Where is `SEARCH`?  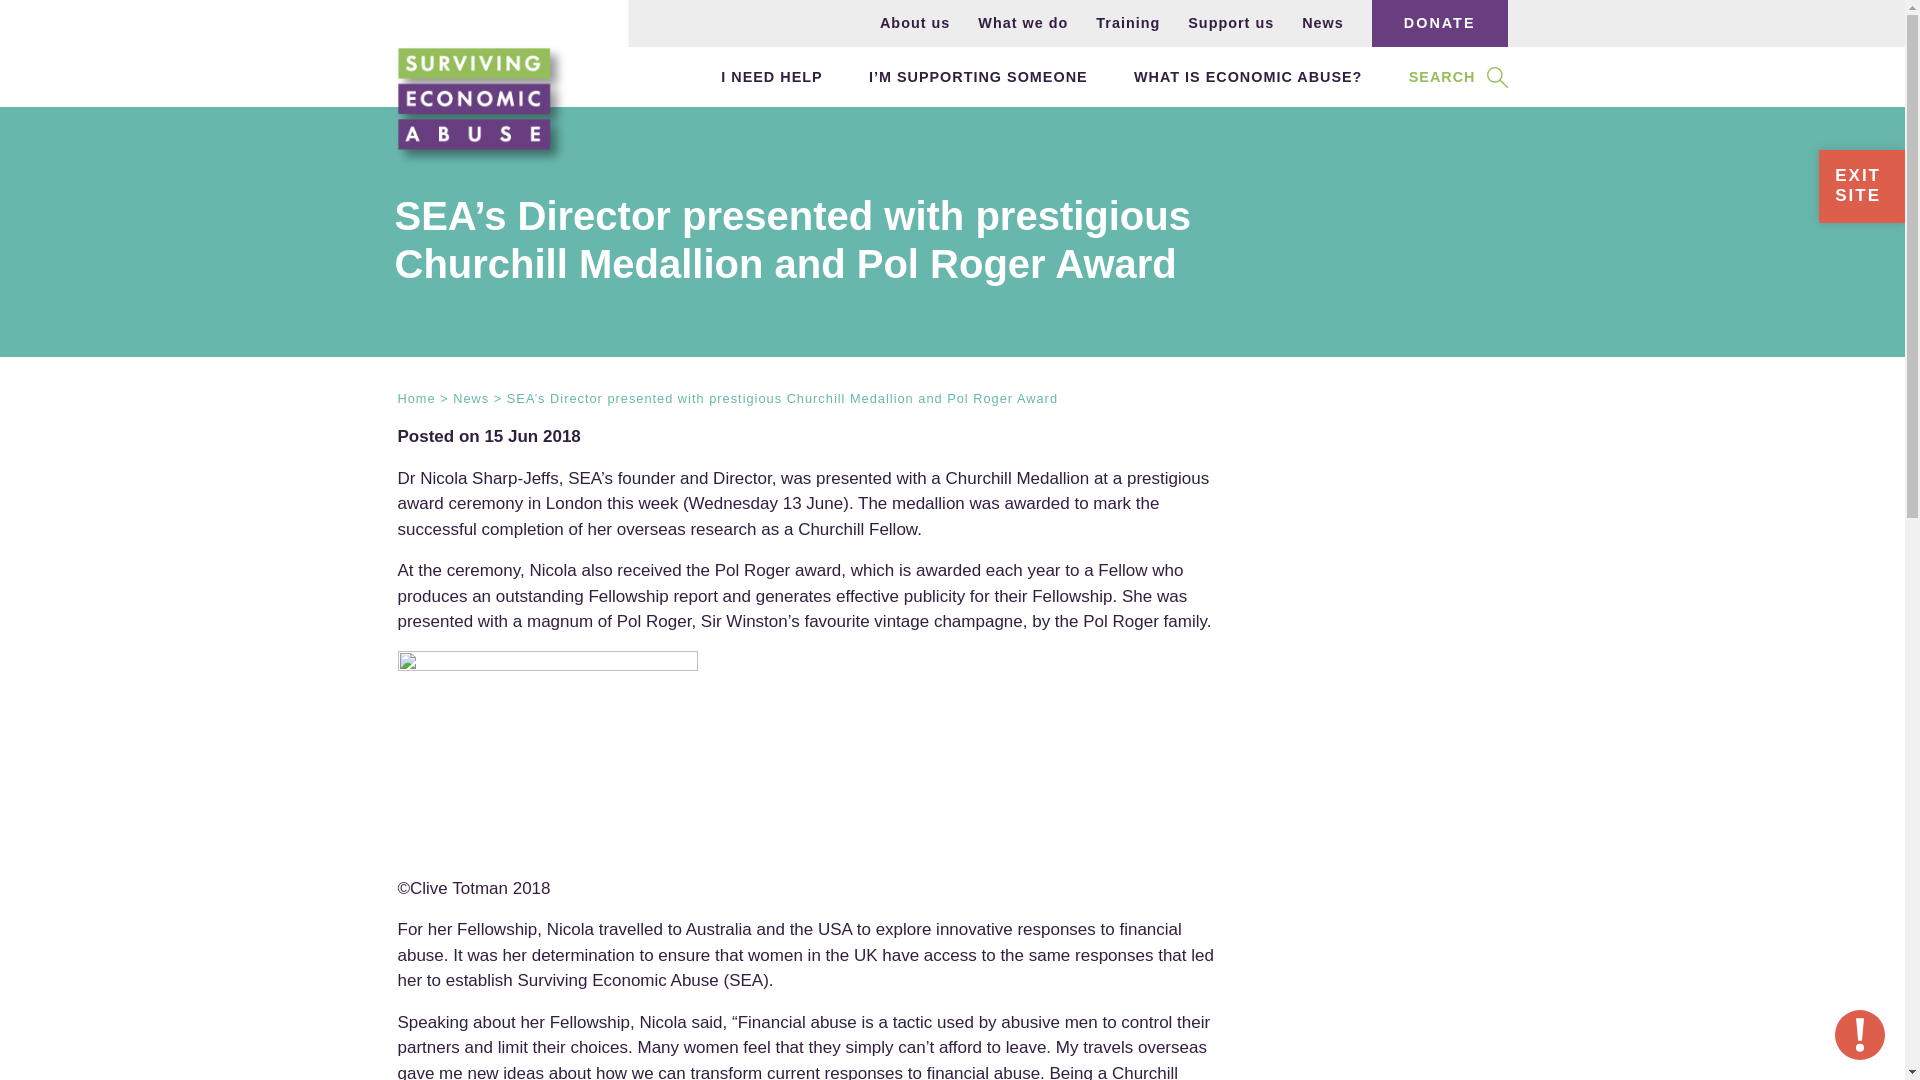 SEARCH is located at coordinates (1442, 76).